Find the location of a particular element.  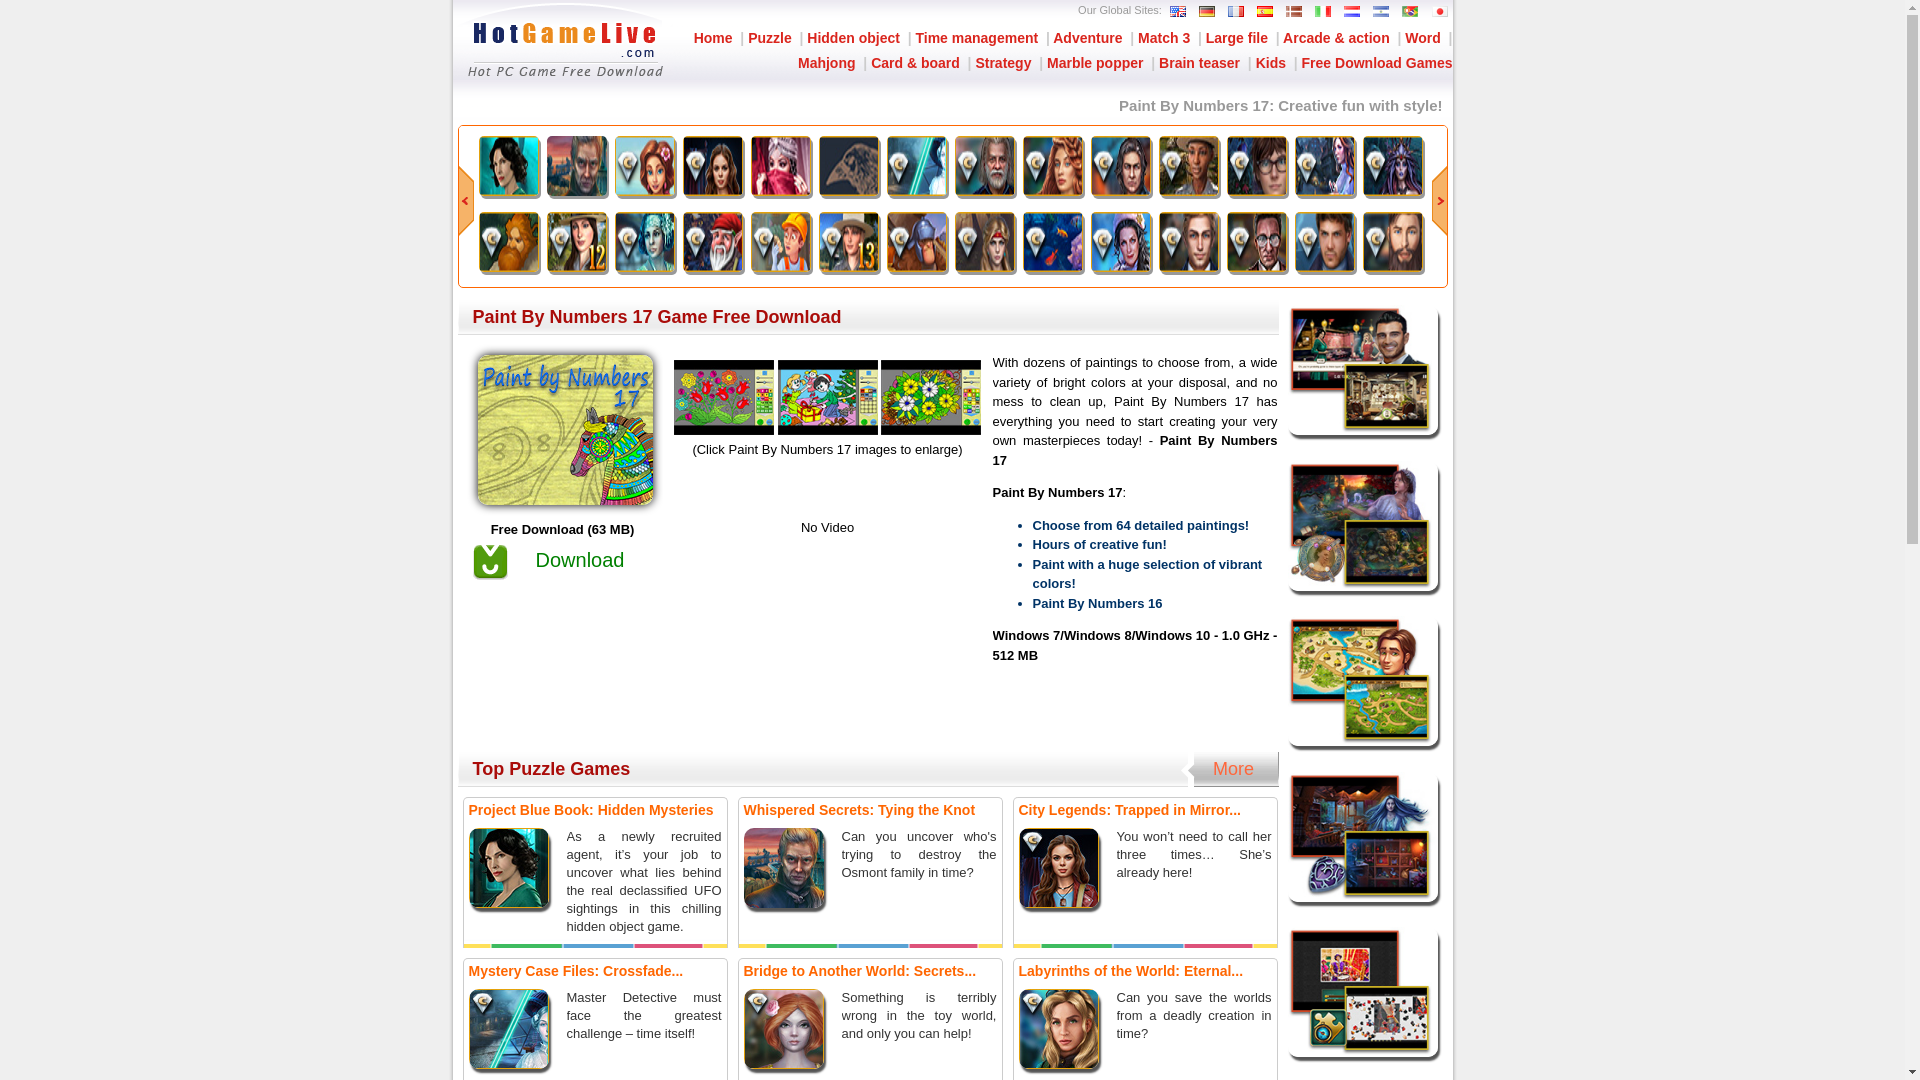

Match 3 is located at coordinates (1164, 38).